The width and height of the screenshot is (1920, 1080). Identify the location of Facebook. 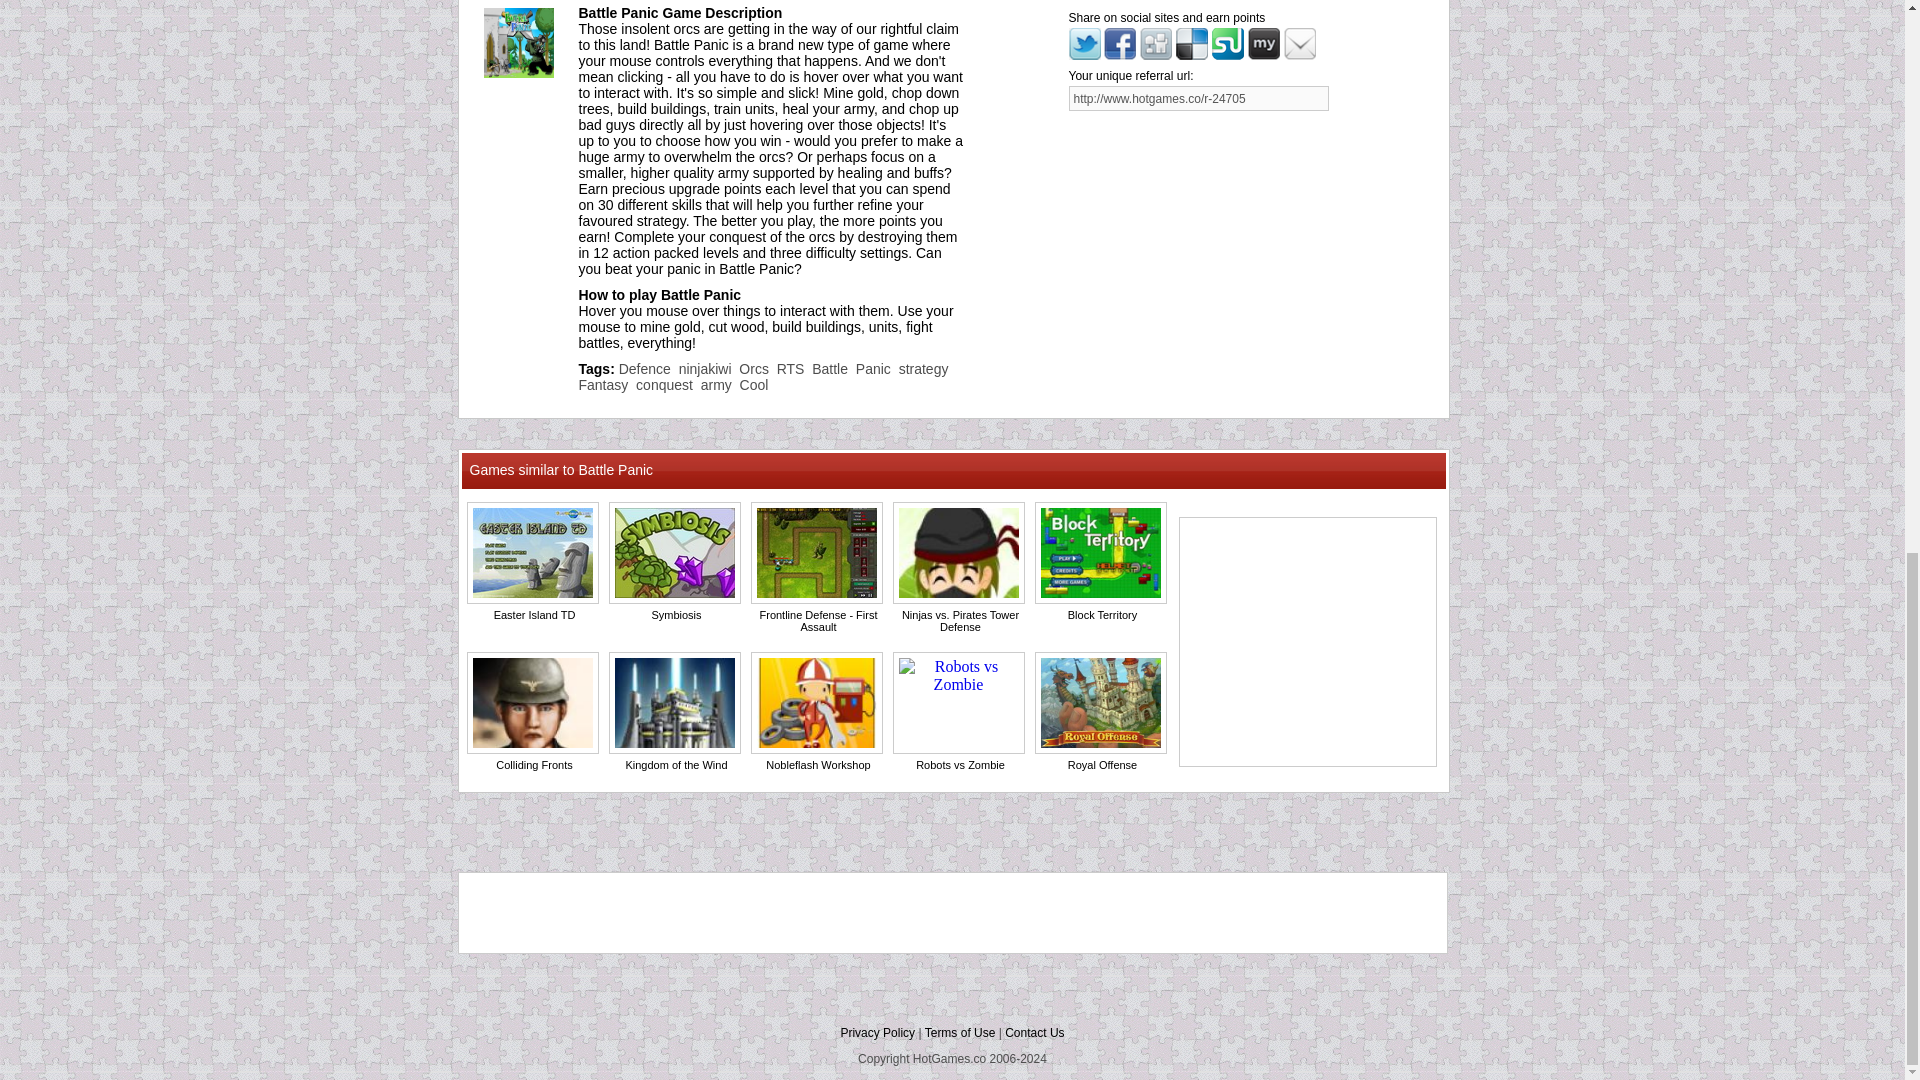
(1120, 54).